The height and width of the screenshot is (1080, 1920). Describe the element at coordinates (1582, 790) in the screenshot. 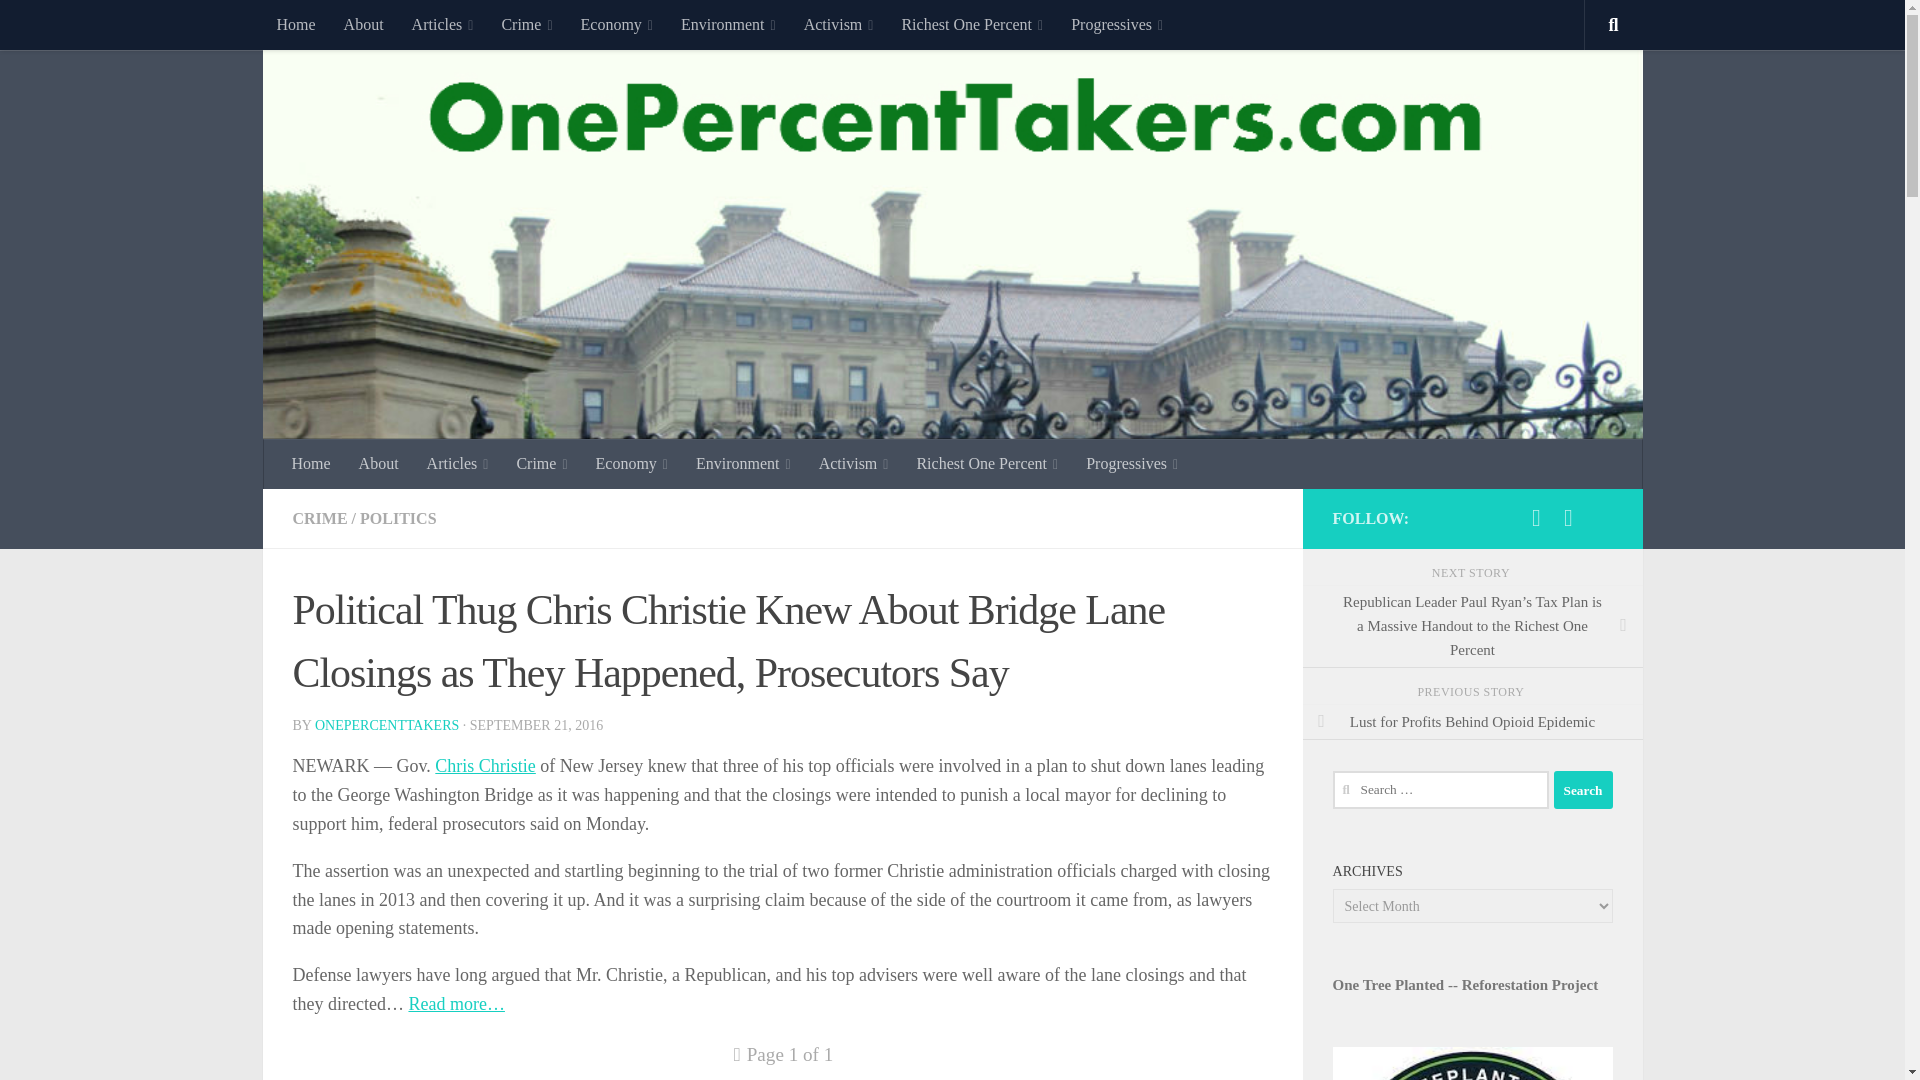

I see `Search` at that location.